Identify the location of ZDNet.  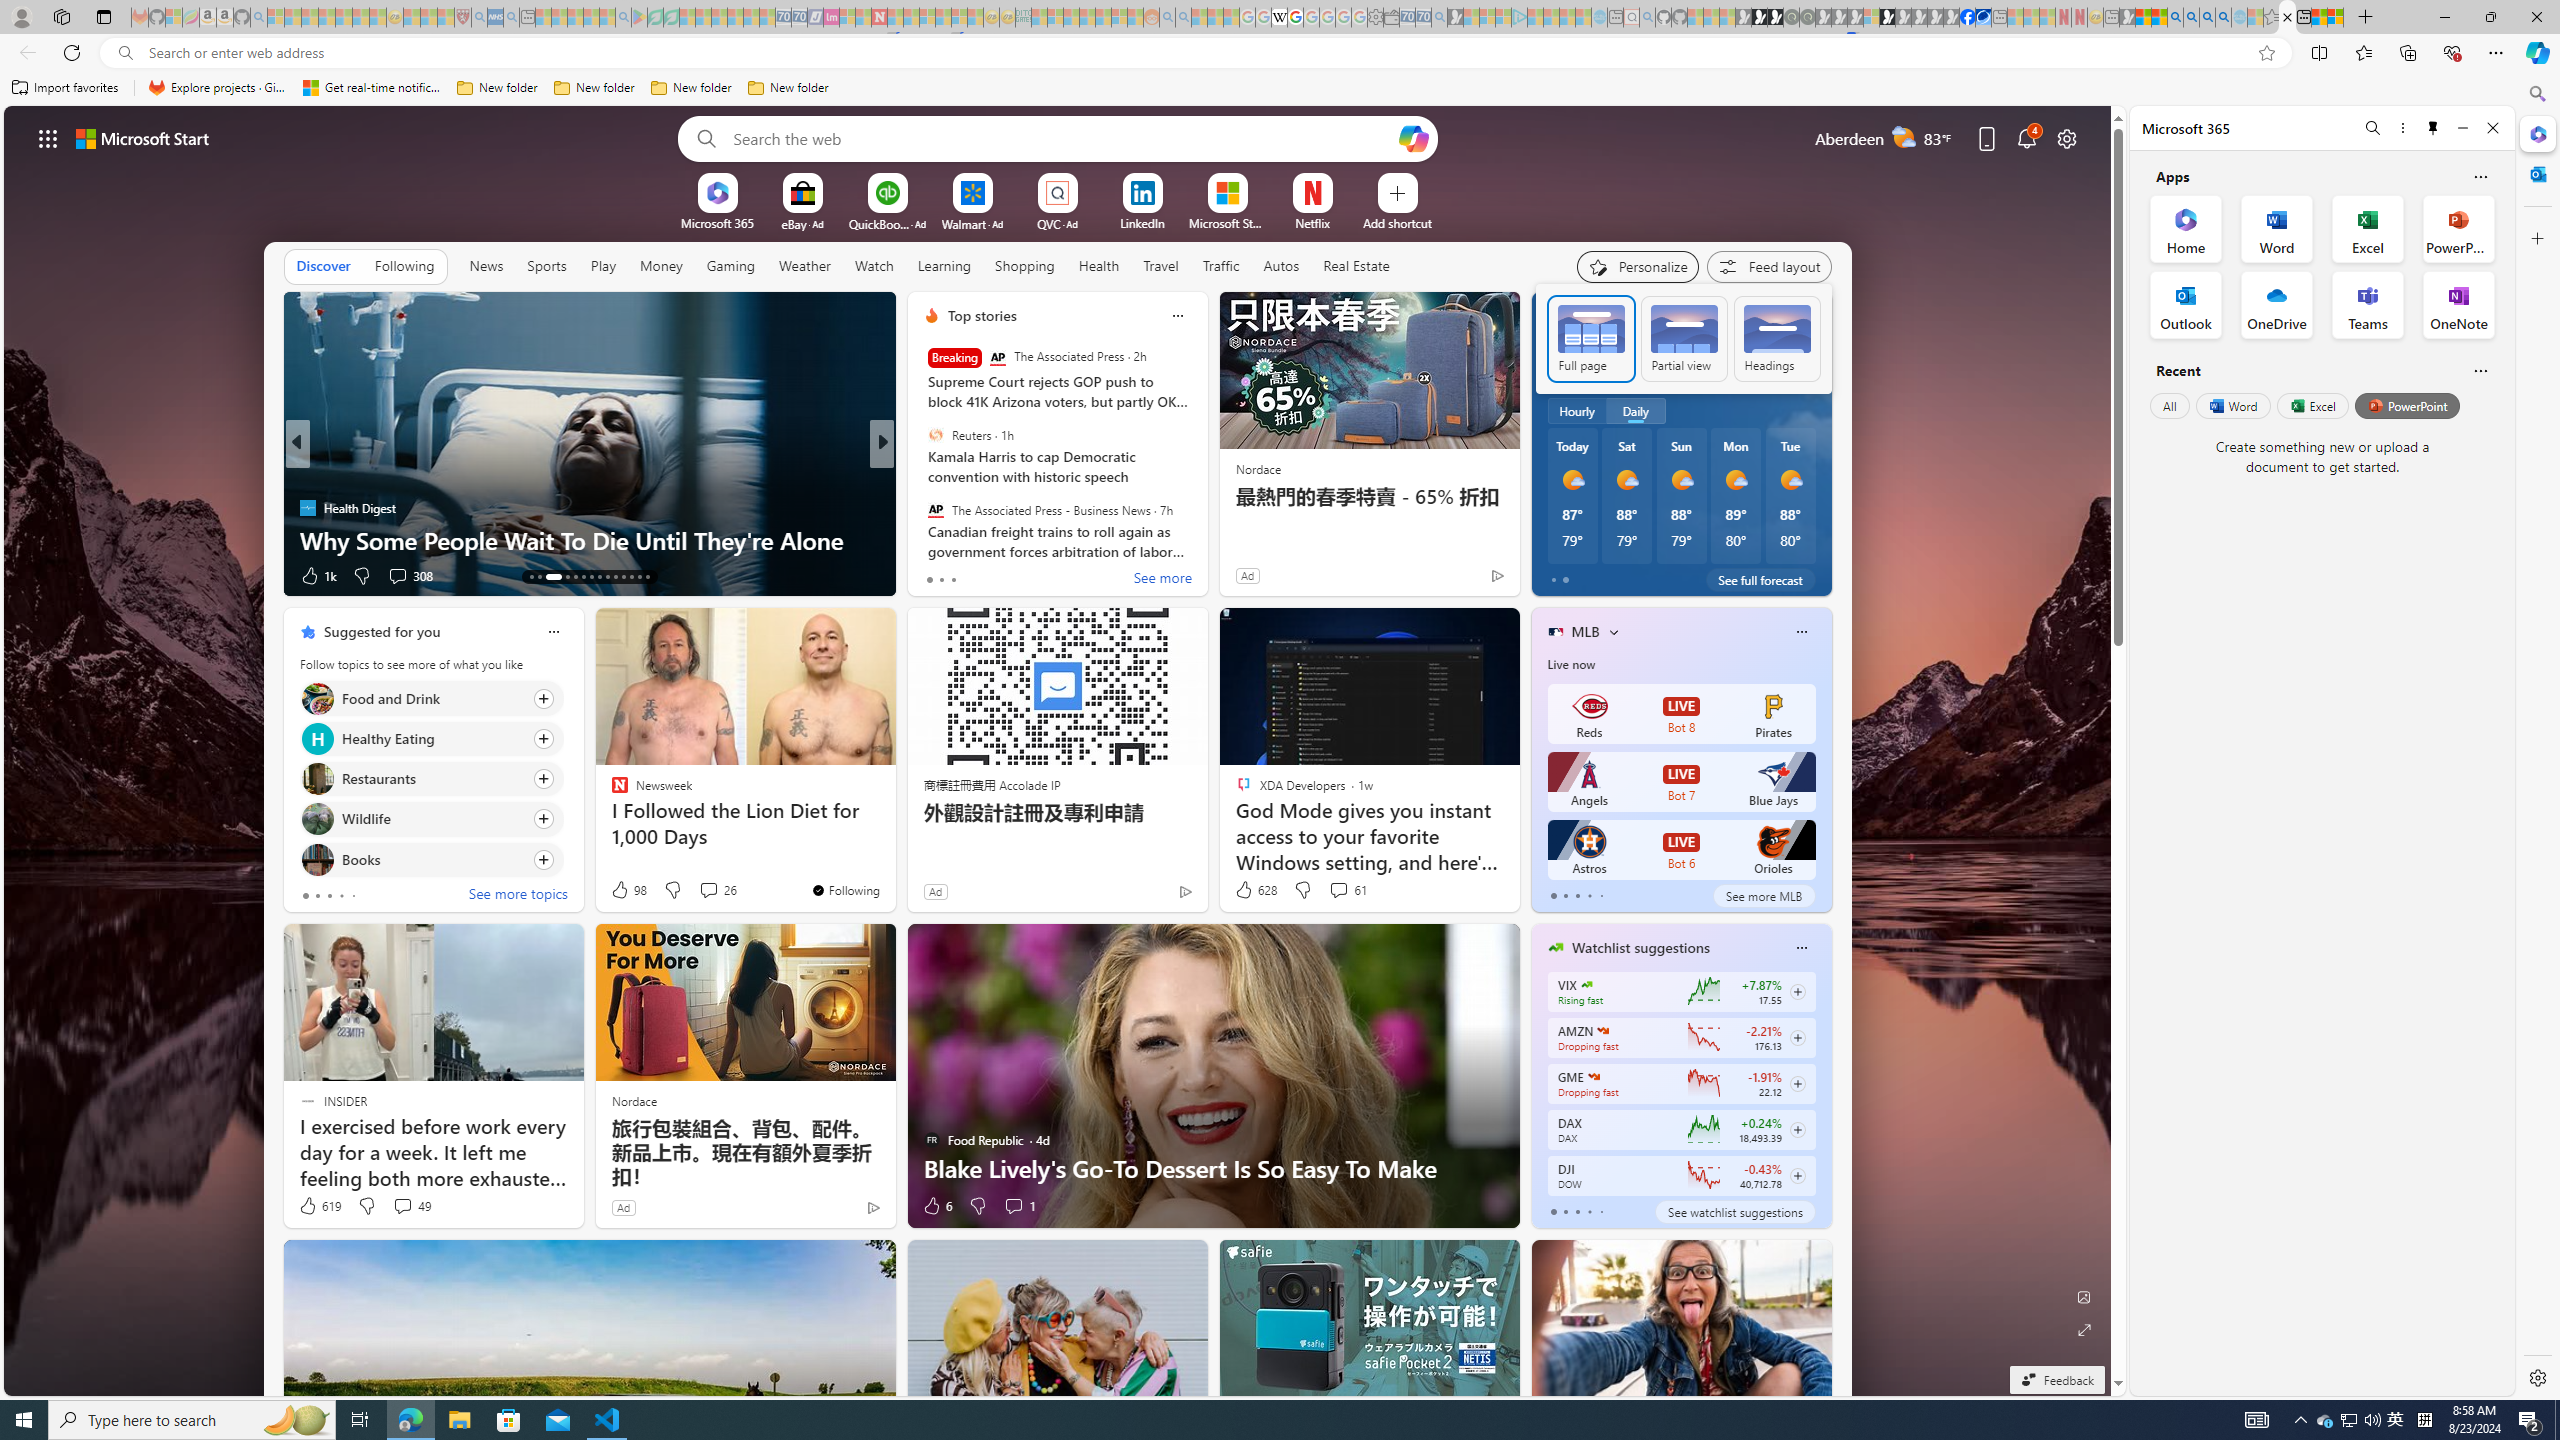
(922, 476).